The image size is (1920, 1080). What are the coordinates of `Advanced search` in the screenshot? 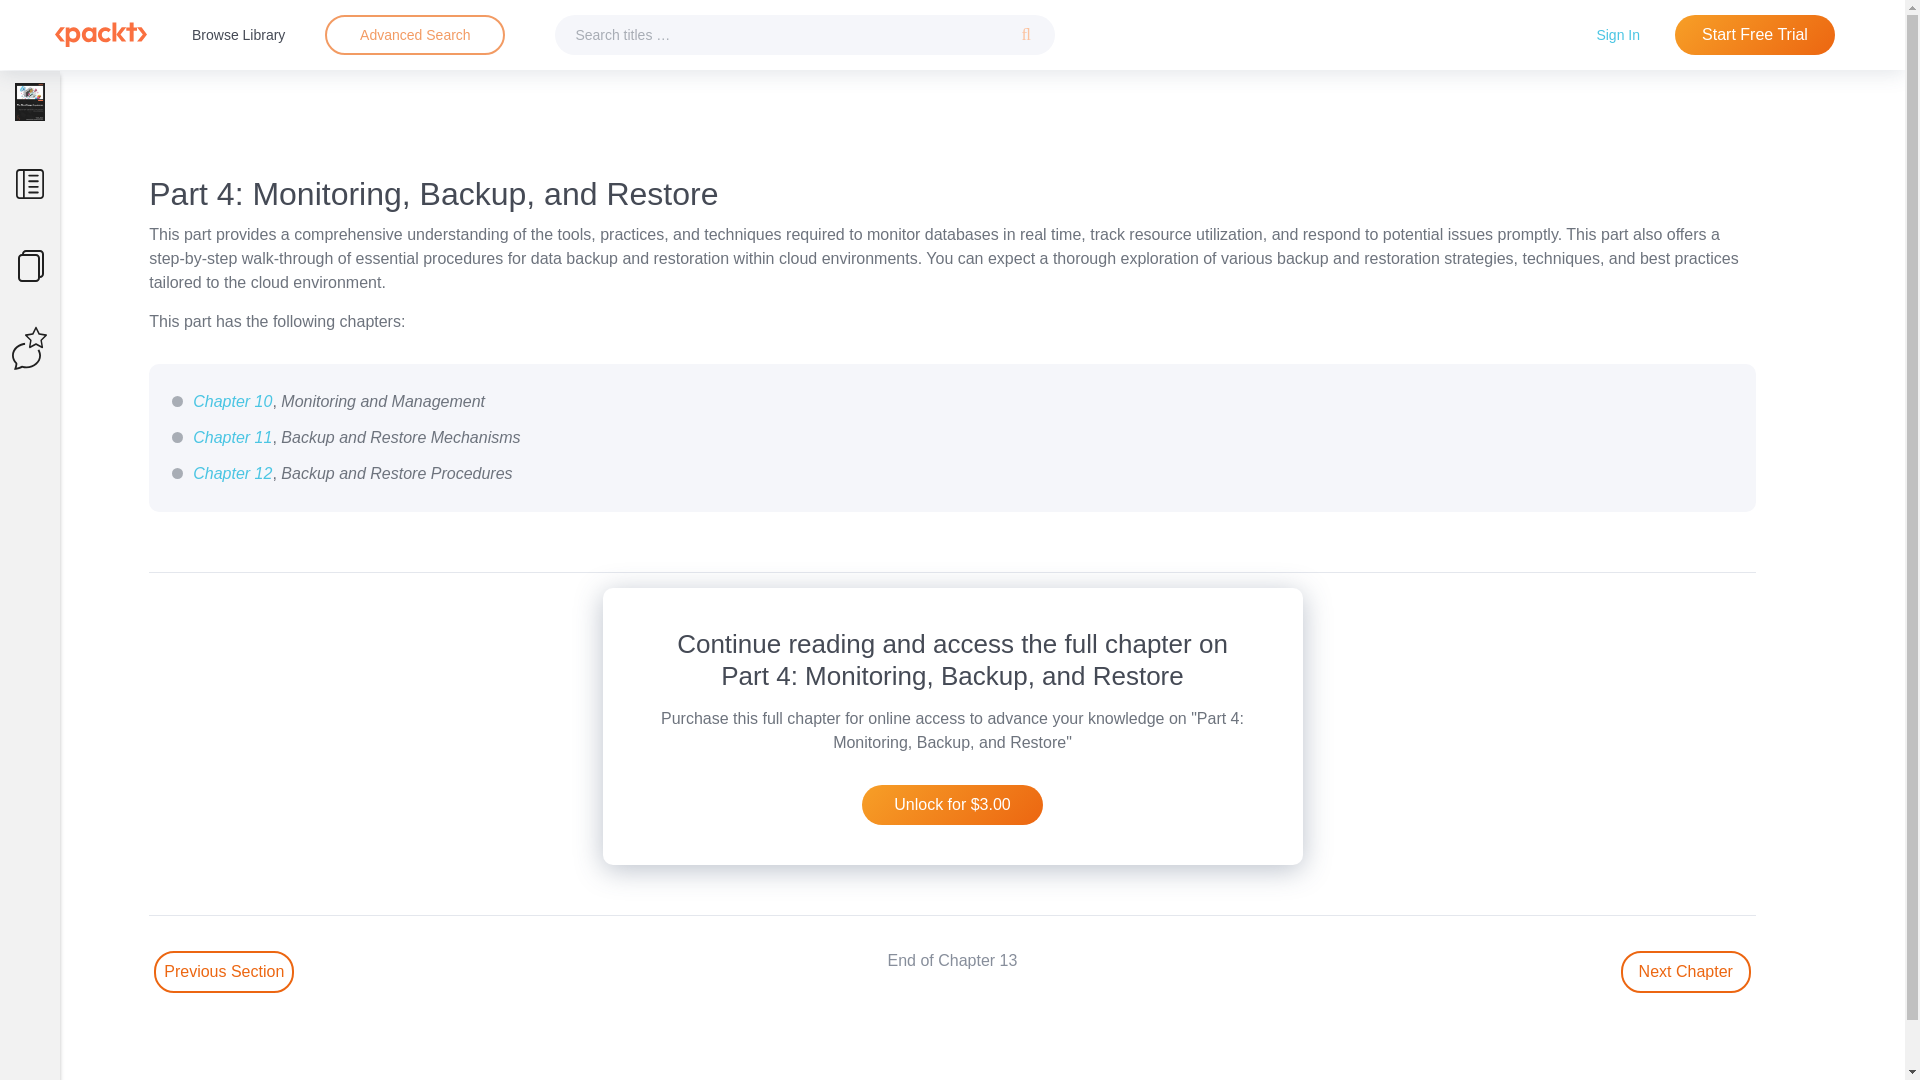 It's located at (414, 35).